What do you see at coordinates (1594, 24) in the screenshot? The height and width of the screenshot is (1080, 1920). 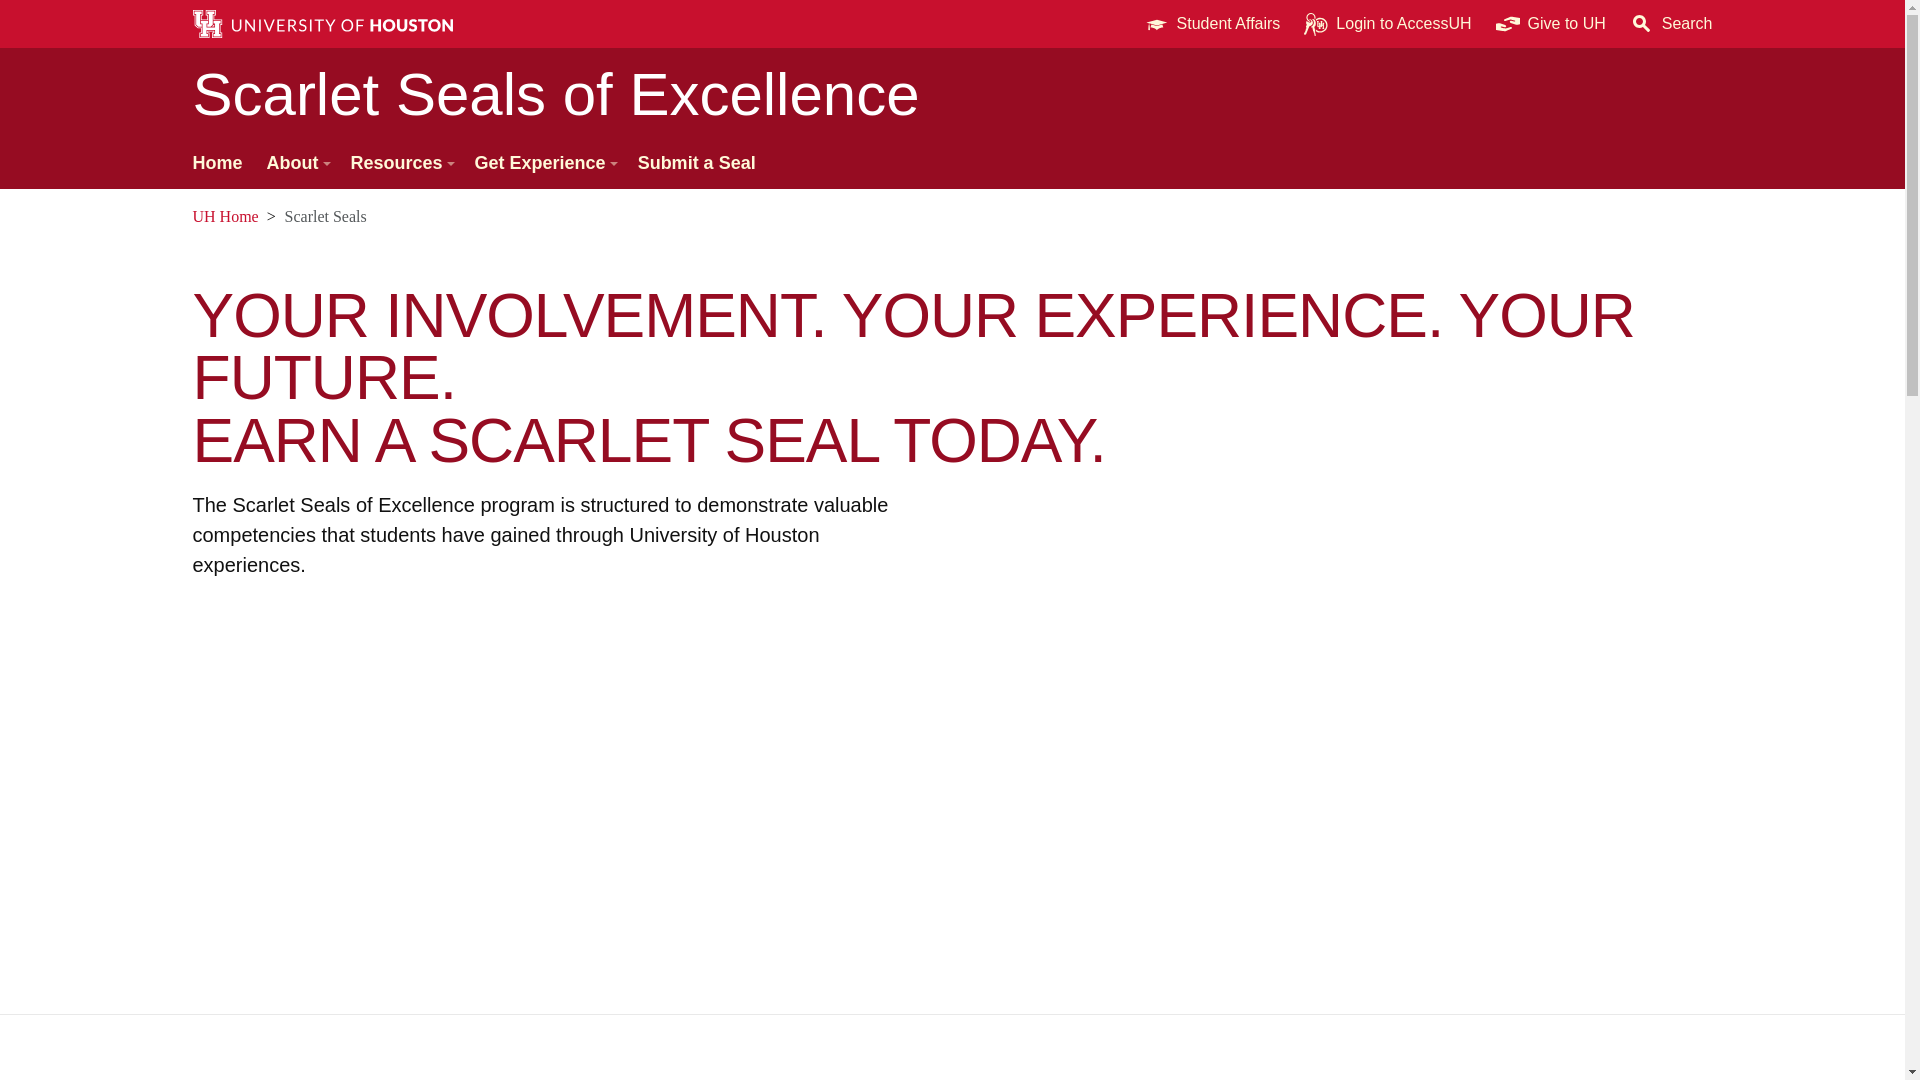 I see `University of Houston` at bounding box center [1594, 24].